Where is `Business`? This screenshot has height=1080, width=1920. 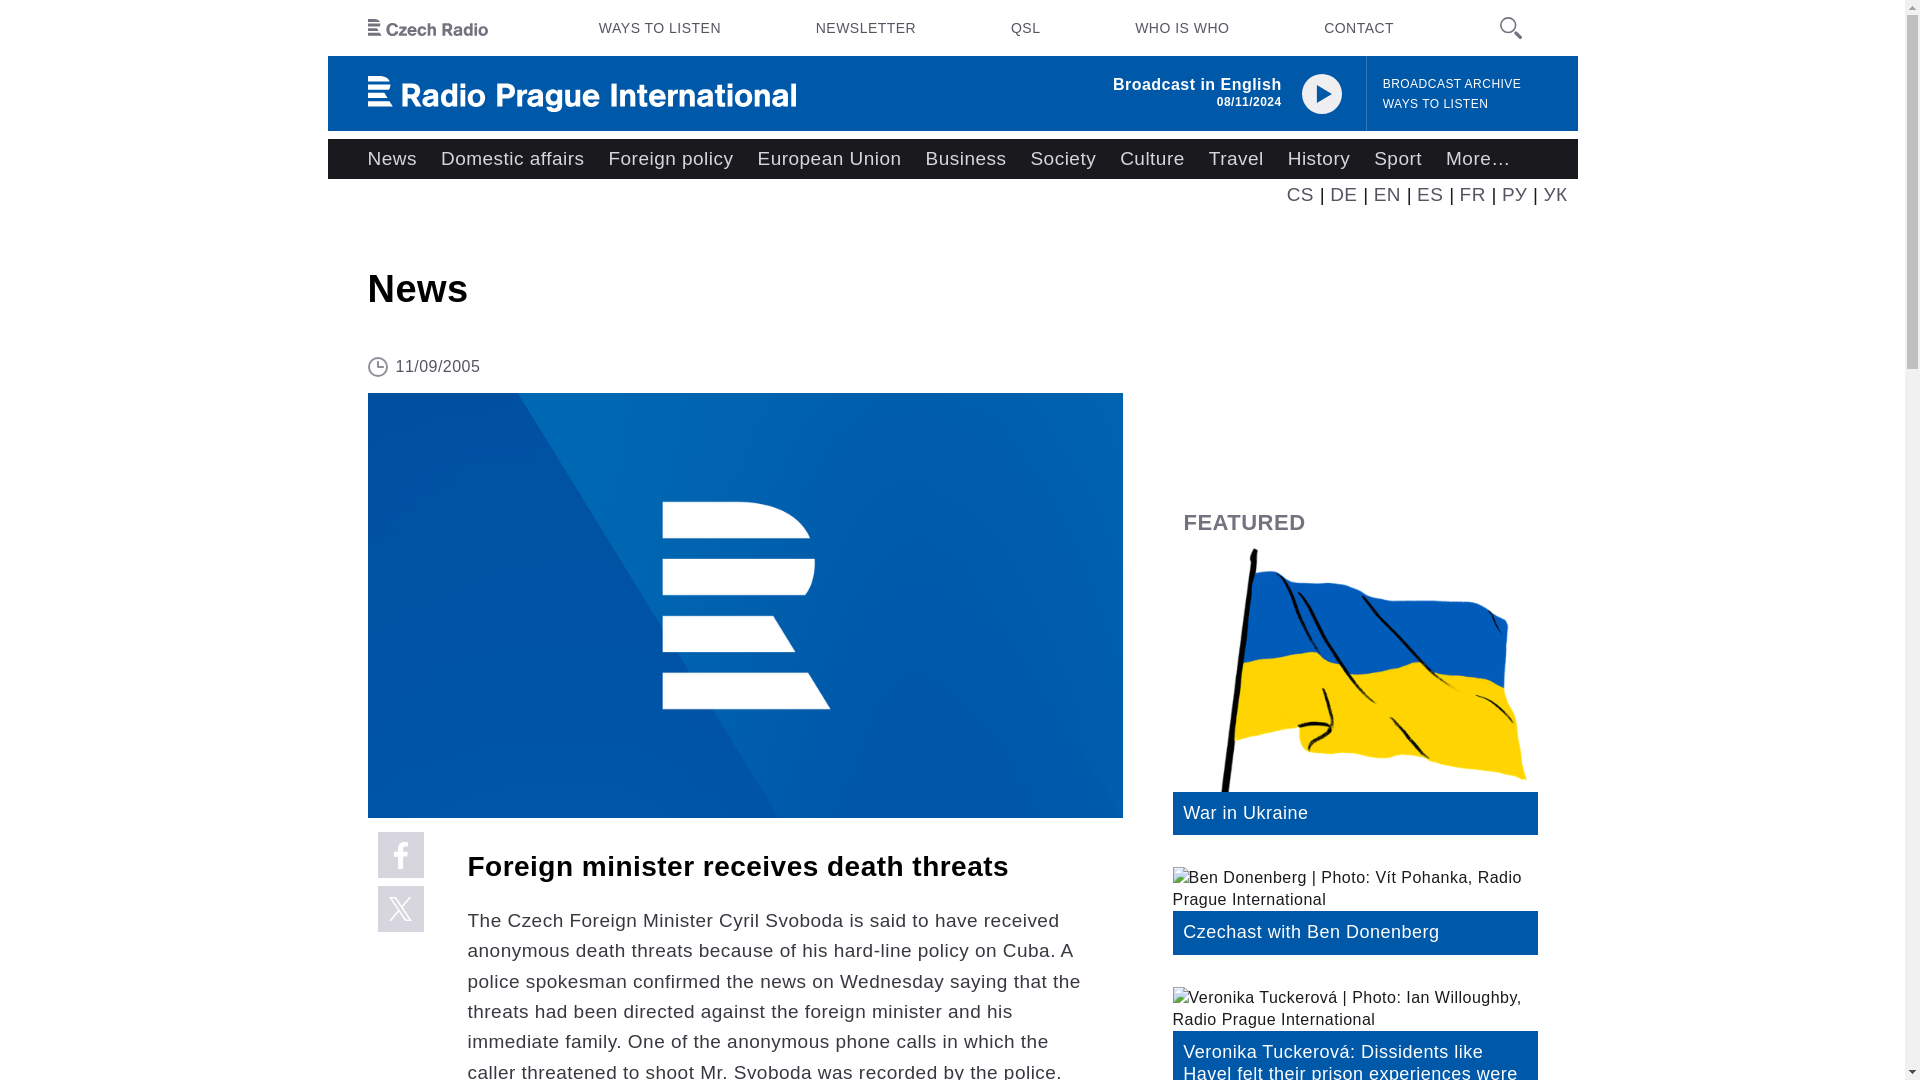
Business is located at coordinates (966, 159).